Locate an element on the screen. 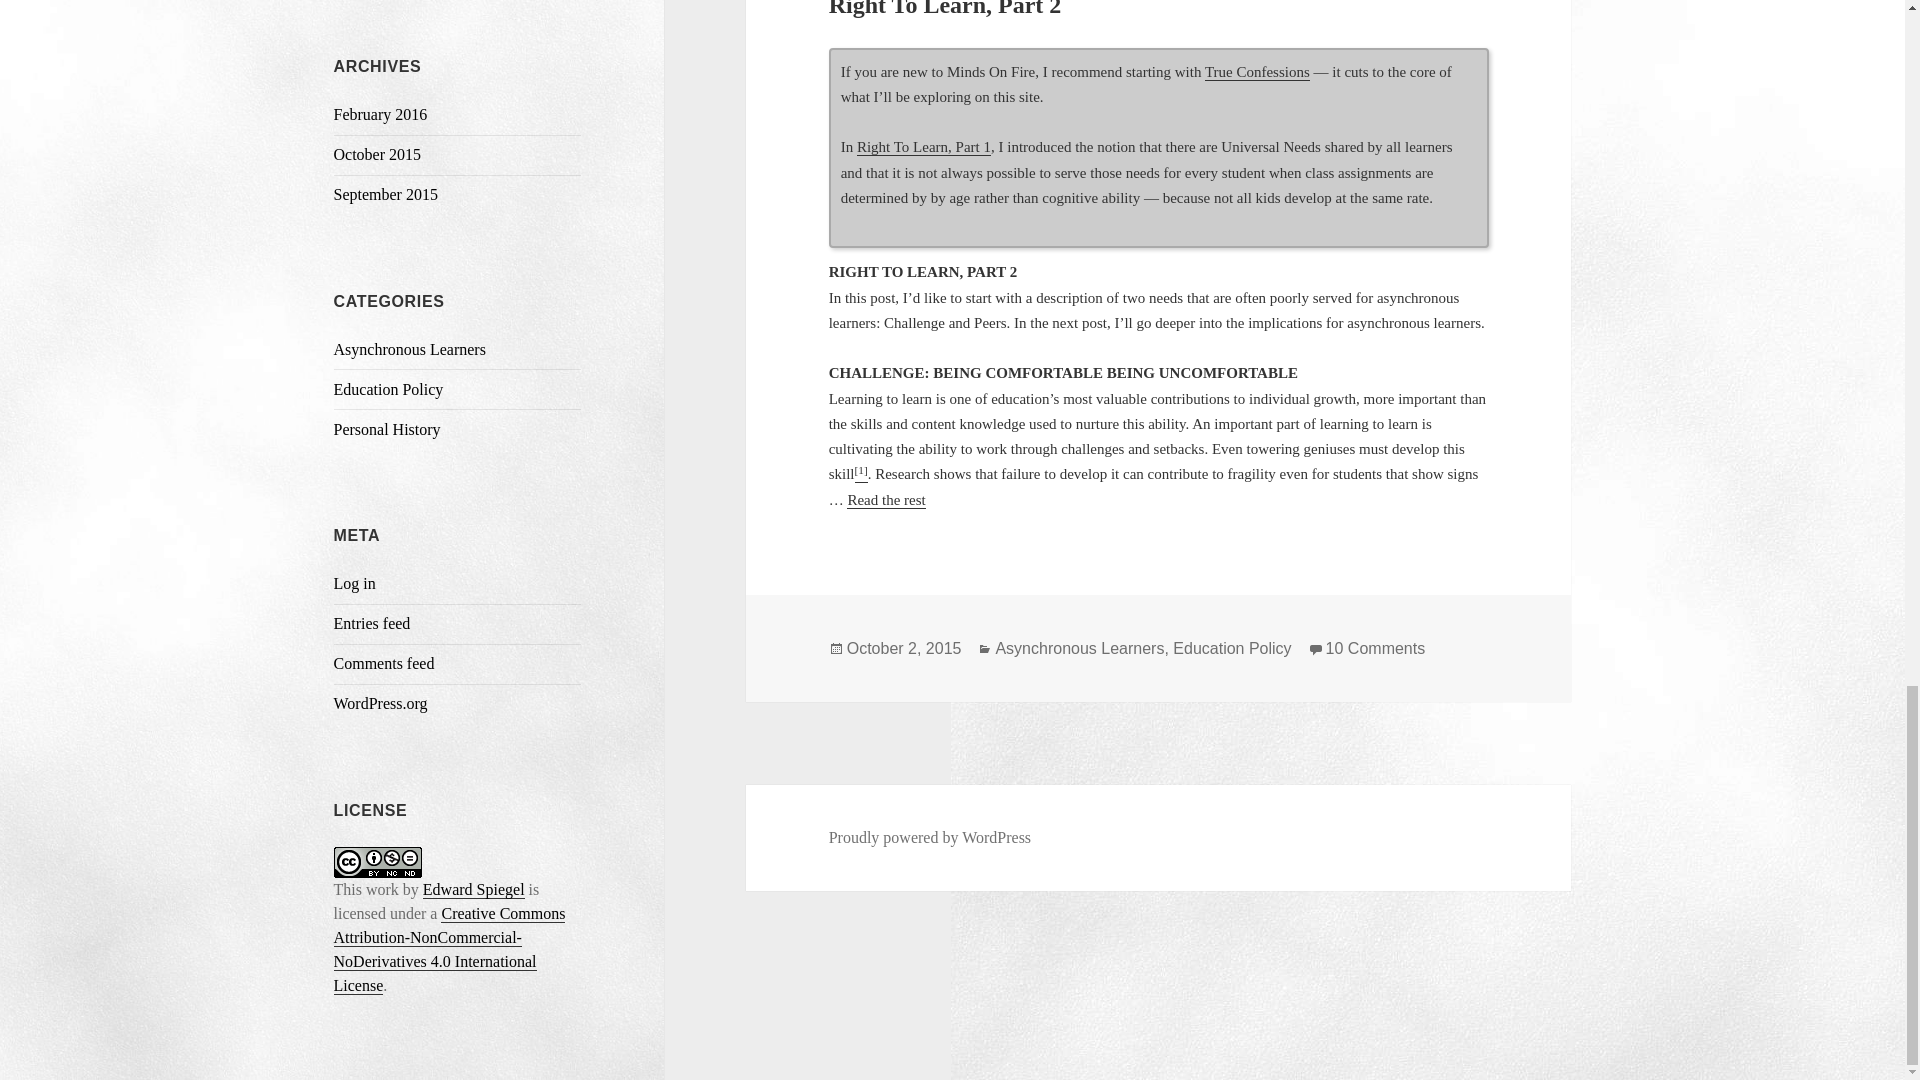 This screenshot has height=1080, width=1920. Entries feed is located at coordinates (372, 622).